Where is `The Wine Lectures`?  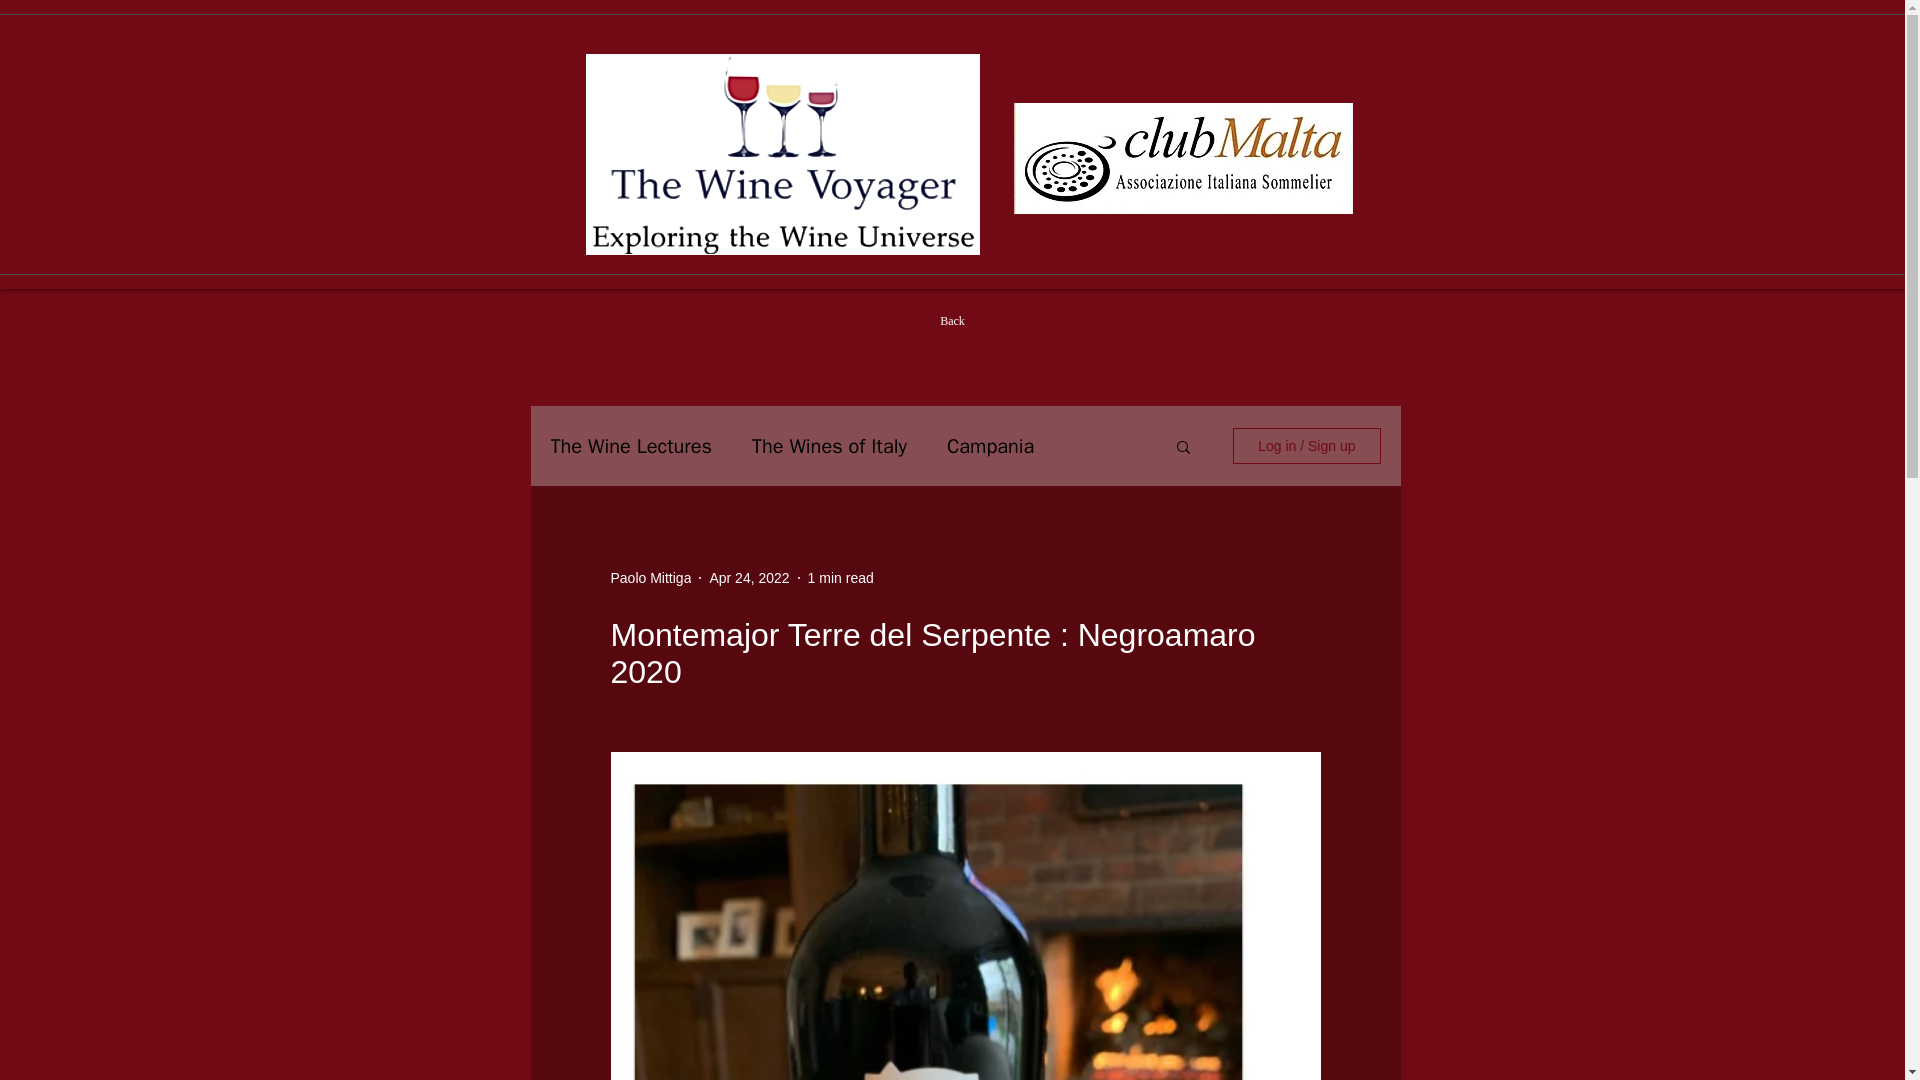 The Wine Lectures is located at coordinates (630, 446).